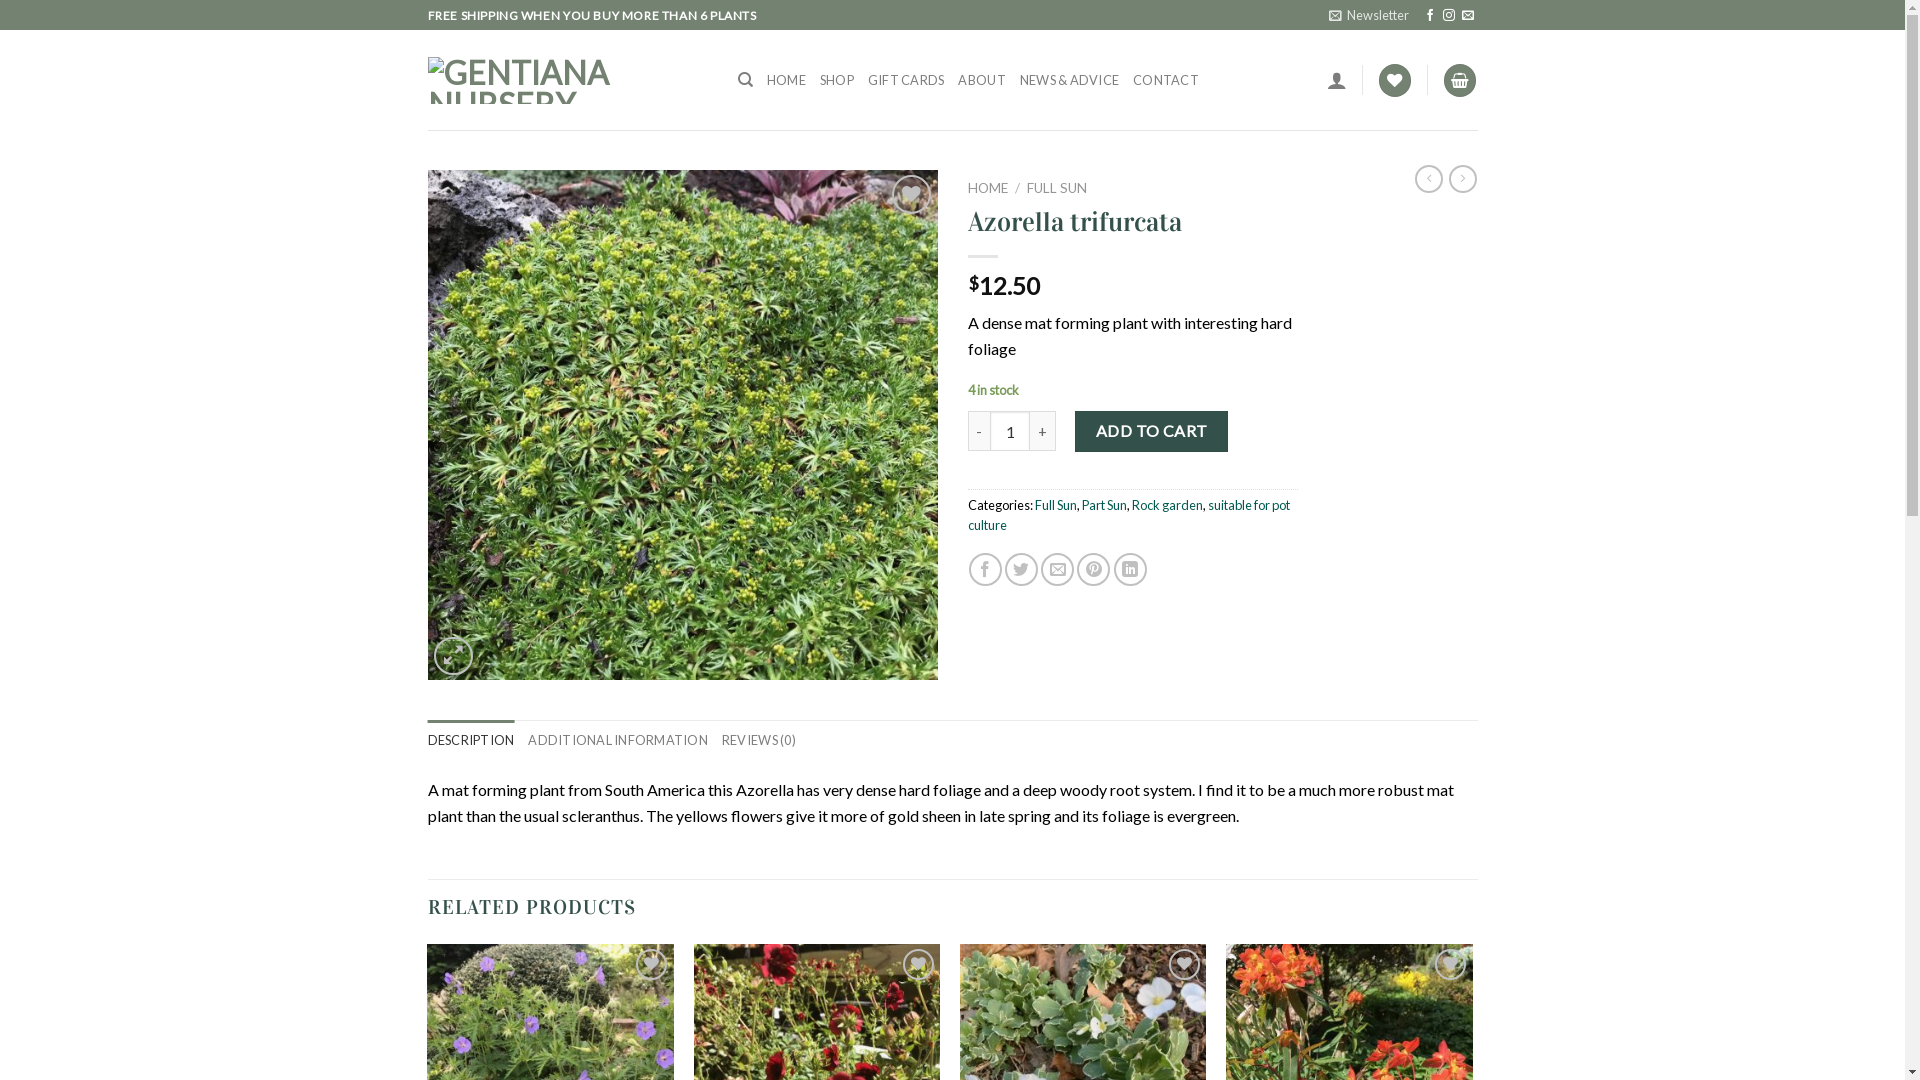  Describe the element at coordinates (472, 740) in the screenshot. I see `DESCRIPTION` at that location.